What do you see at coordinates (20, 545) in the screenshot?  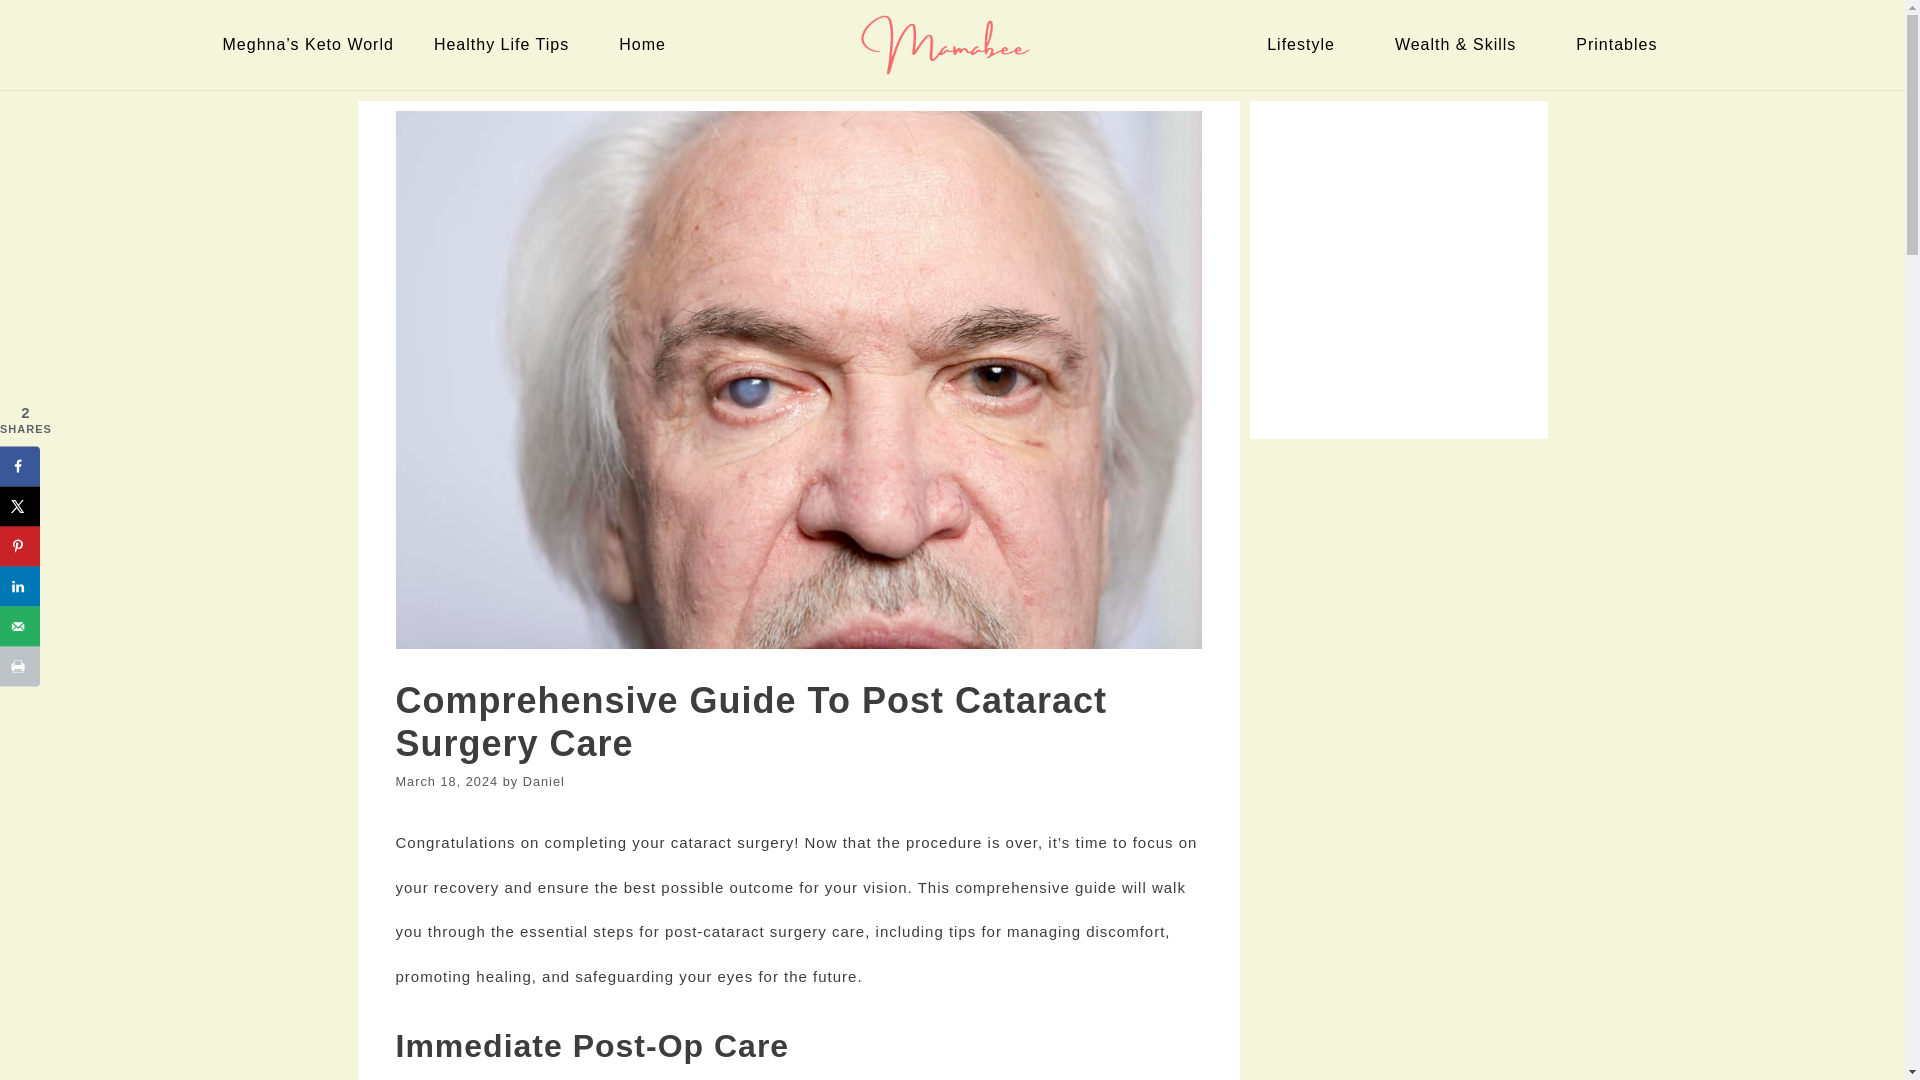 I see `Save to Pinterest` at bounding box center [20, 545].